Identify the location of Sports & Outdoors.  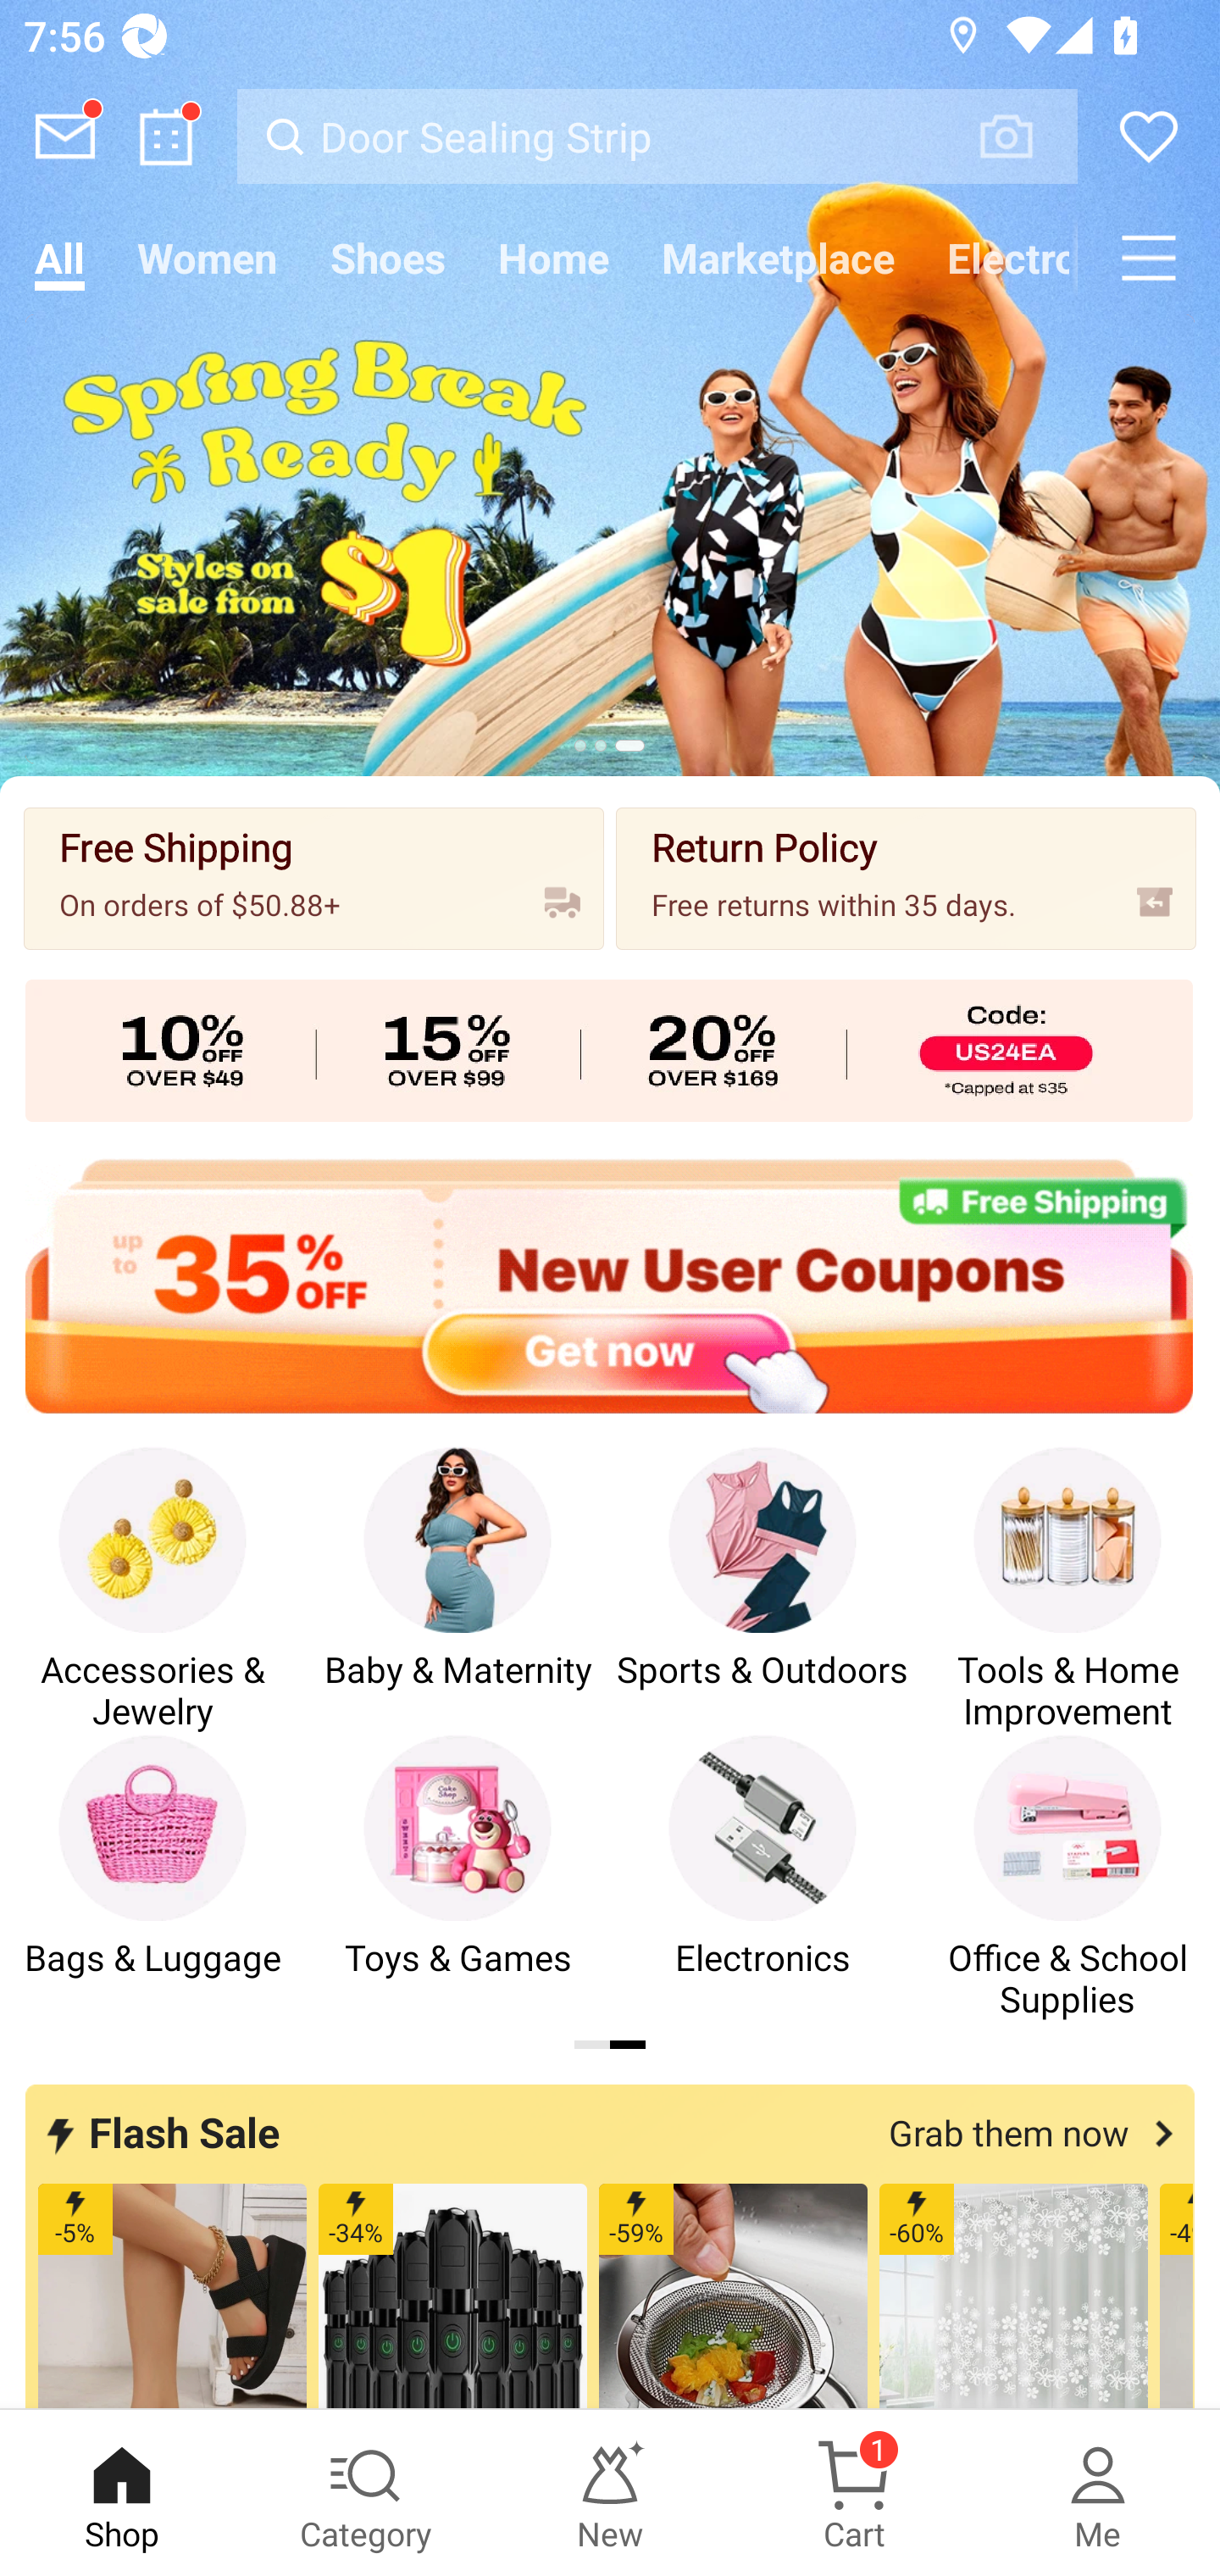
(762, 1590).